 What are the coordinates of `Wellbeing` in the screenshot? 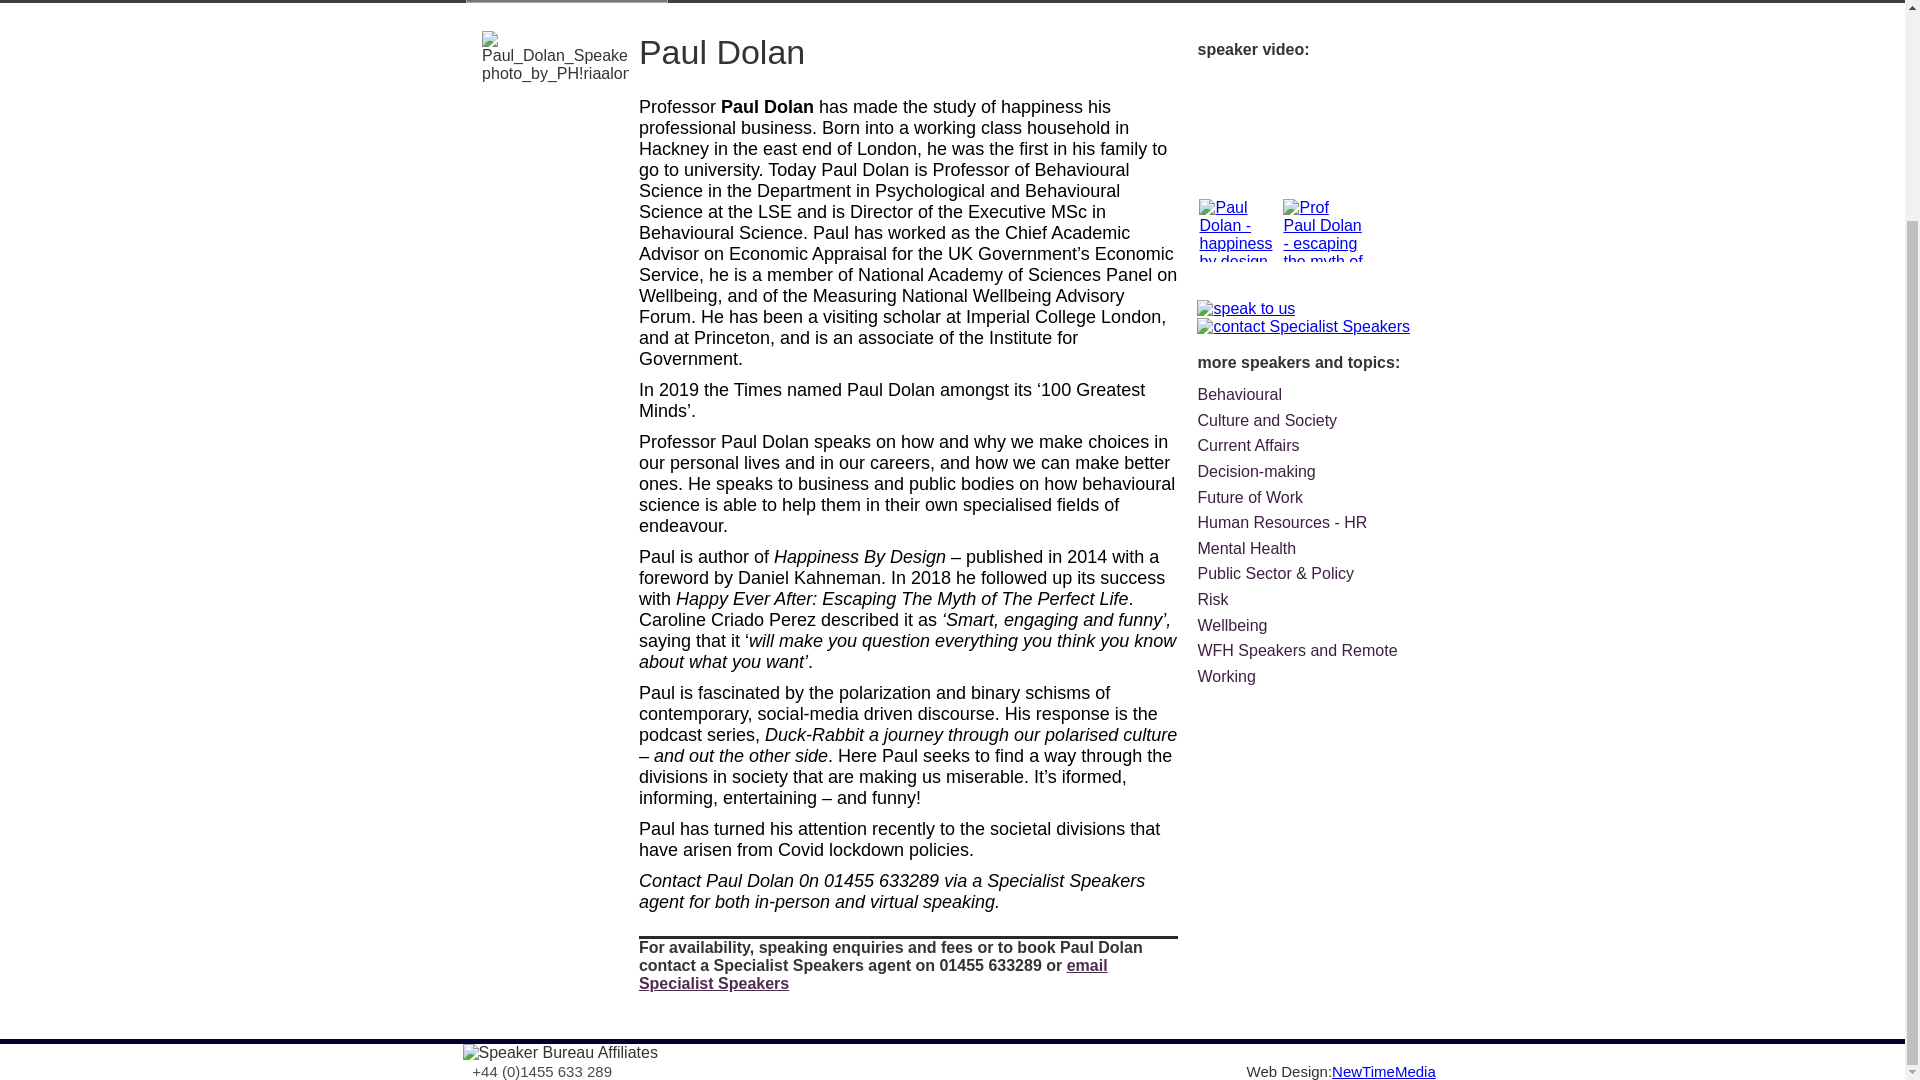 It's located at (1232, 624).